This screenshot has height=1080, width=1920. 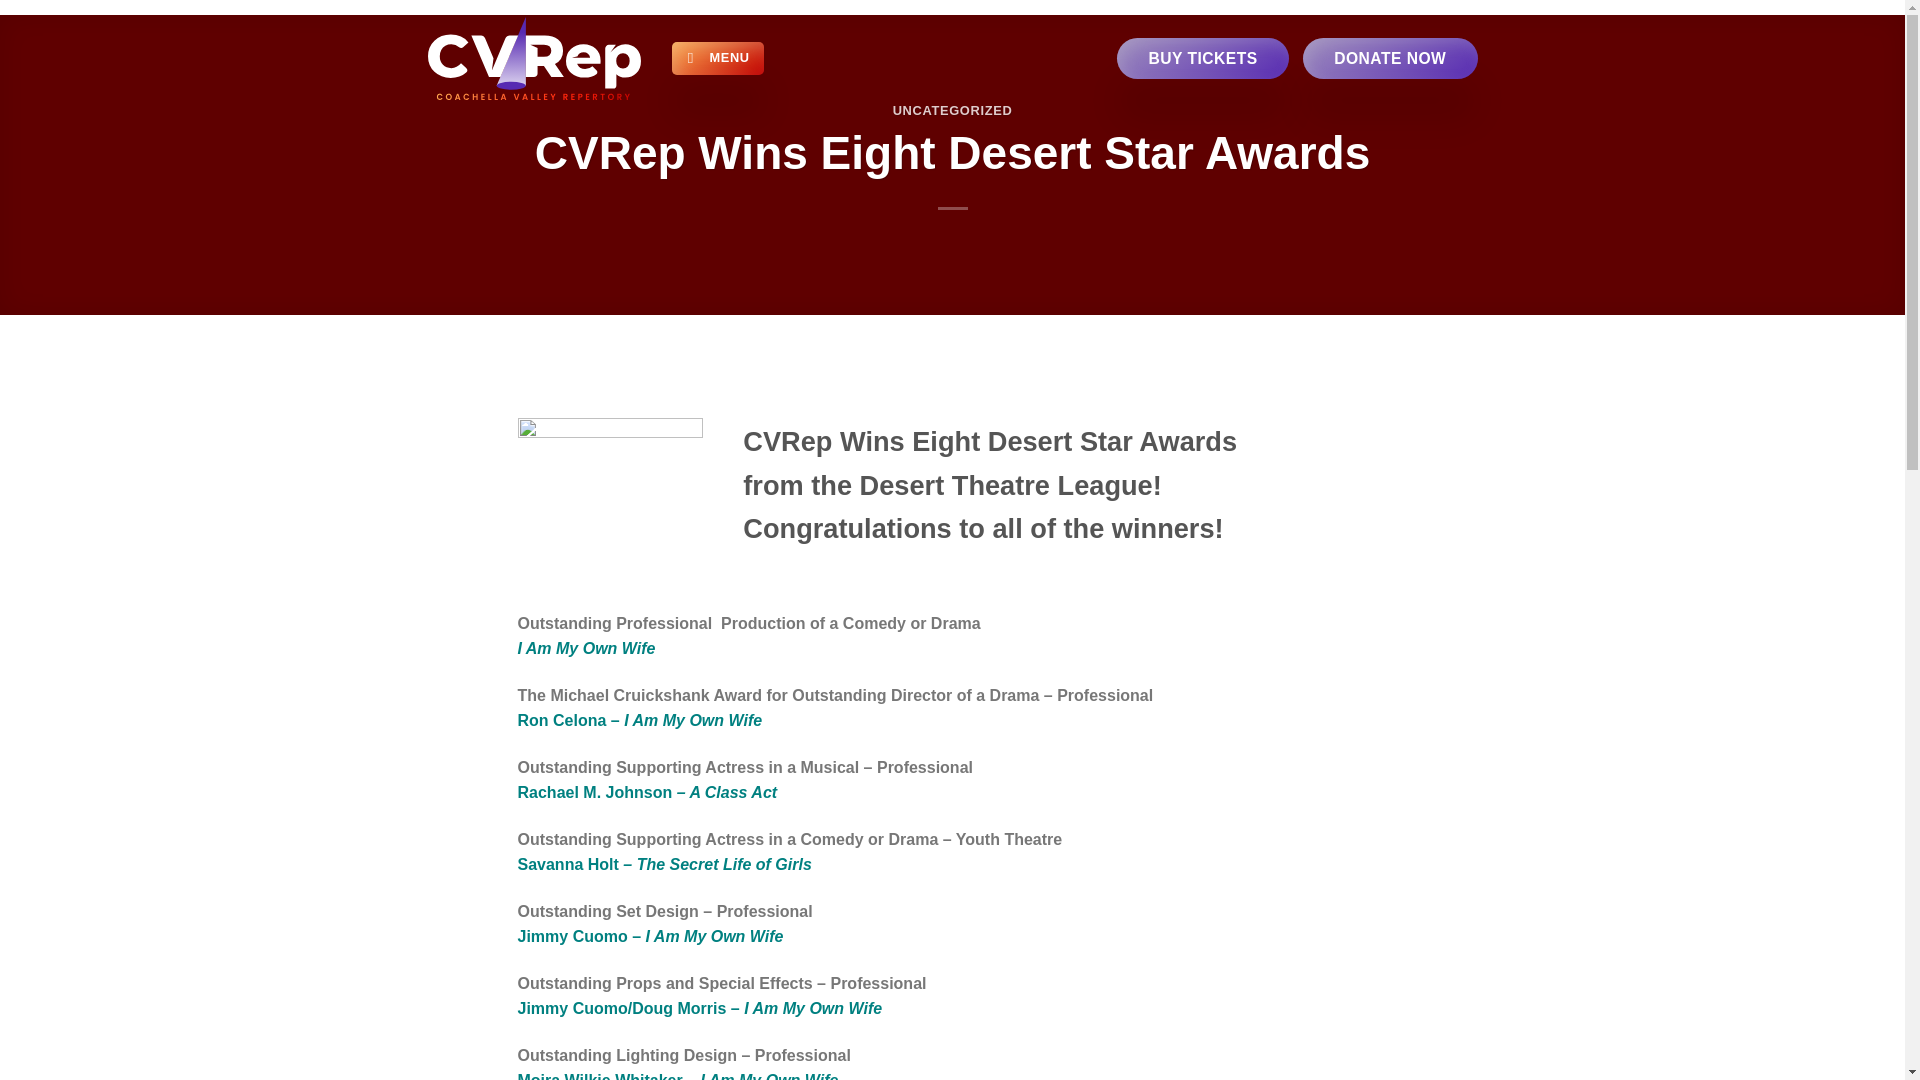 What do you see at coordinates (718, 58) in the screenshot?
I see `MENU` at bounding box center [718, 58].